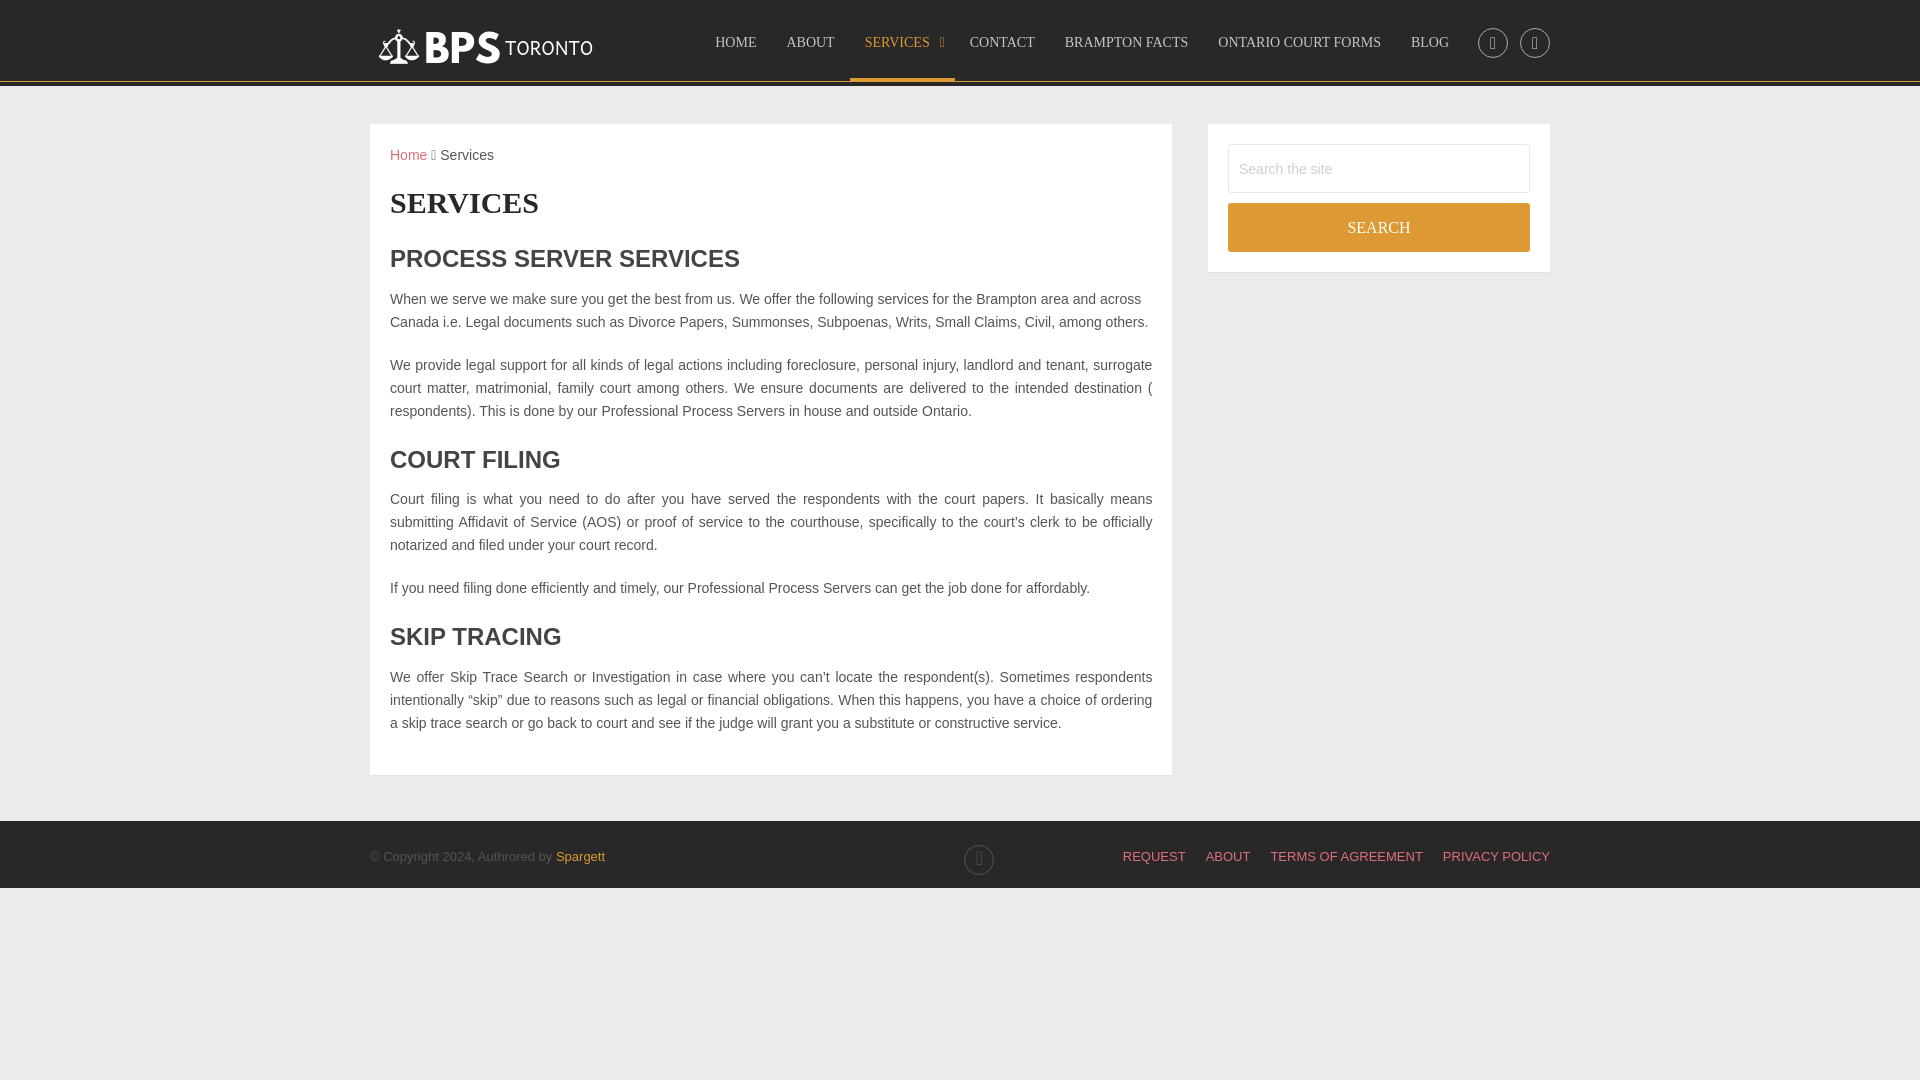 Image resolution: width=1920 pixels, height=1080 pixels. Describe the element at coordinates (736, 49) in the screenshot. I see `HOME` at that location.